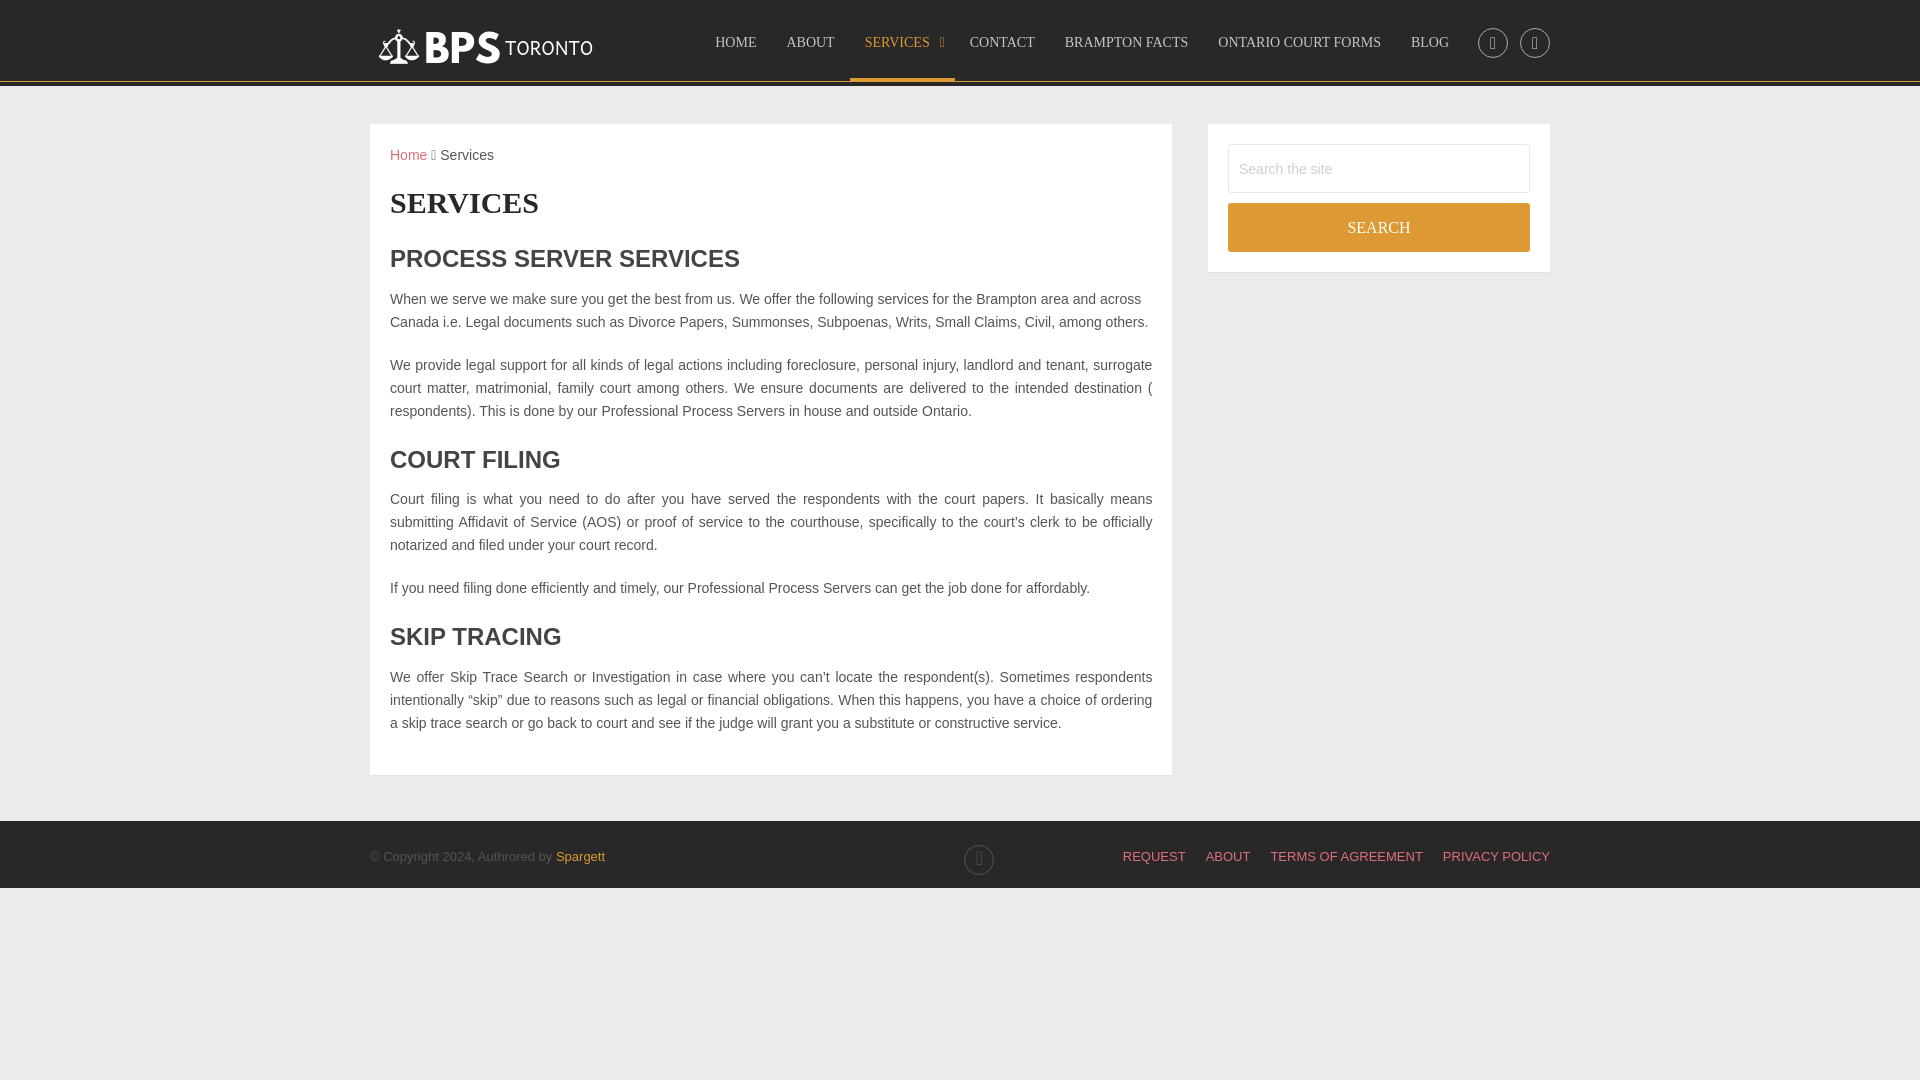 Image resolution: width=1920 pixels, height=1080 pixels. Describe the element at coordinates (736, 49) in the screenshot. I see `HOME` at that location.